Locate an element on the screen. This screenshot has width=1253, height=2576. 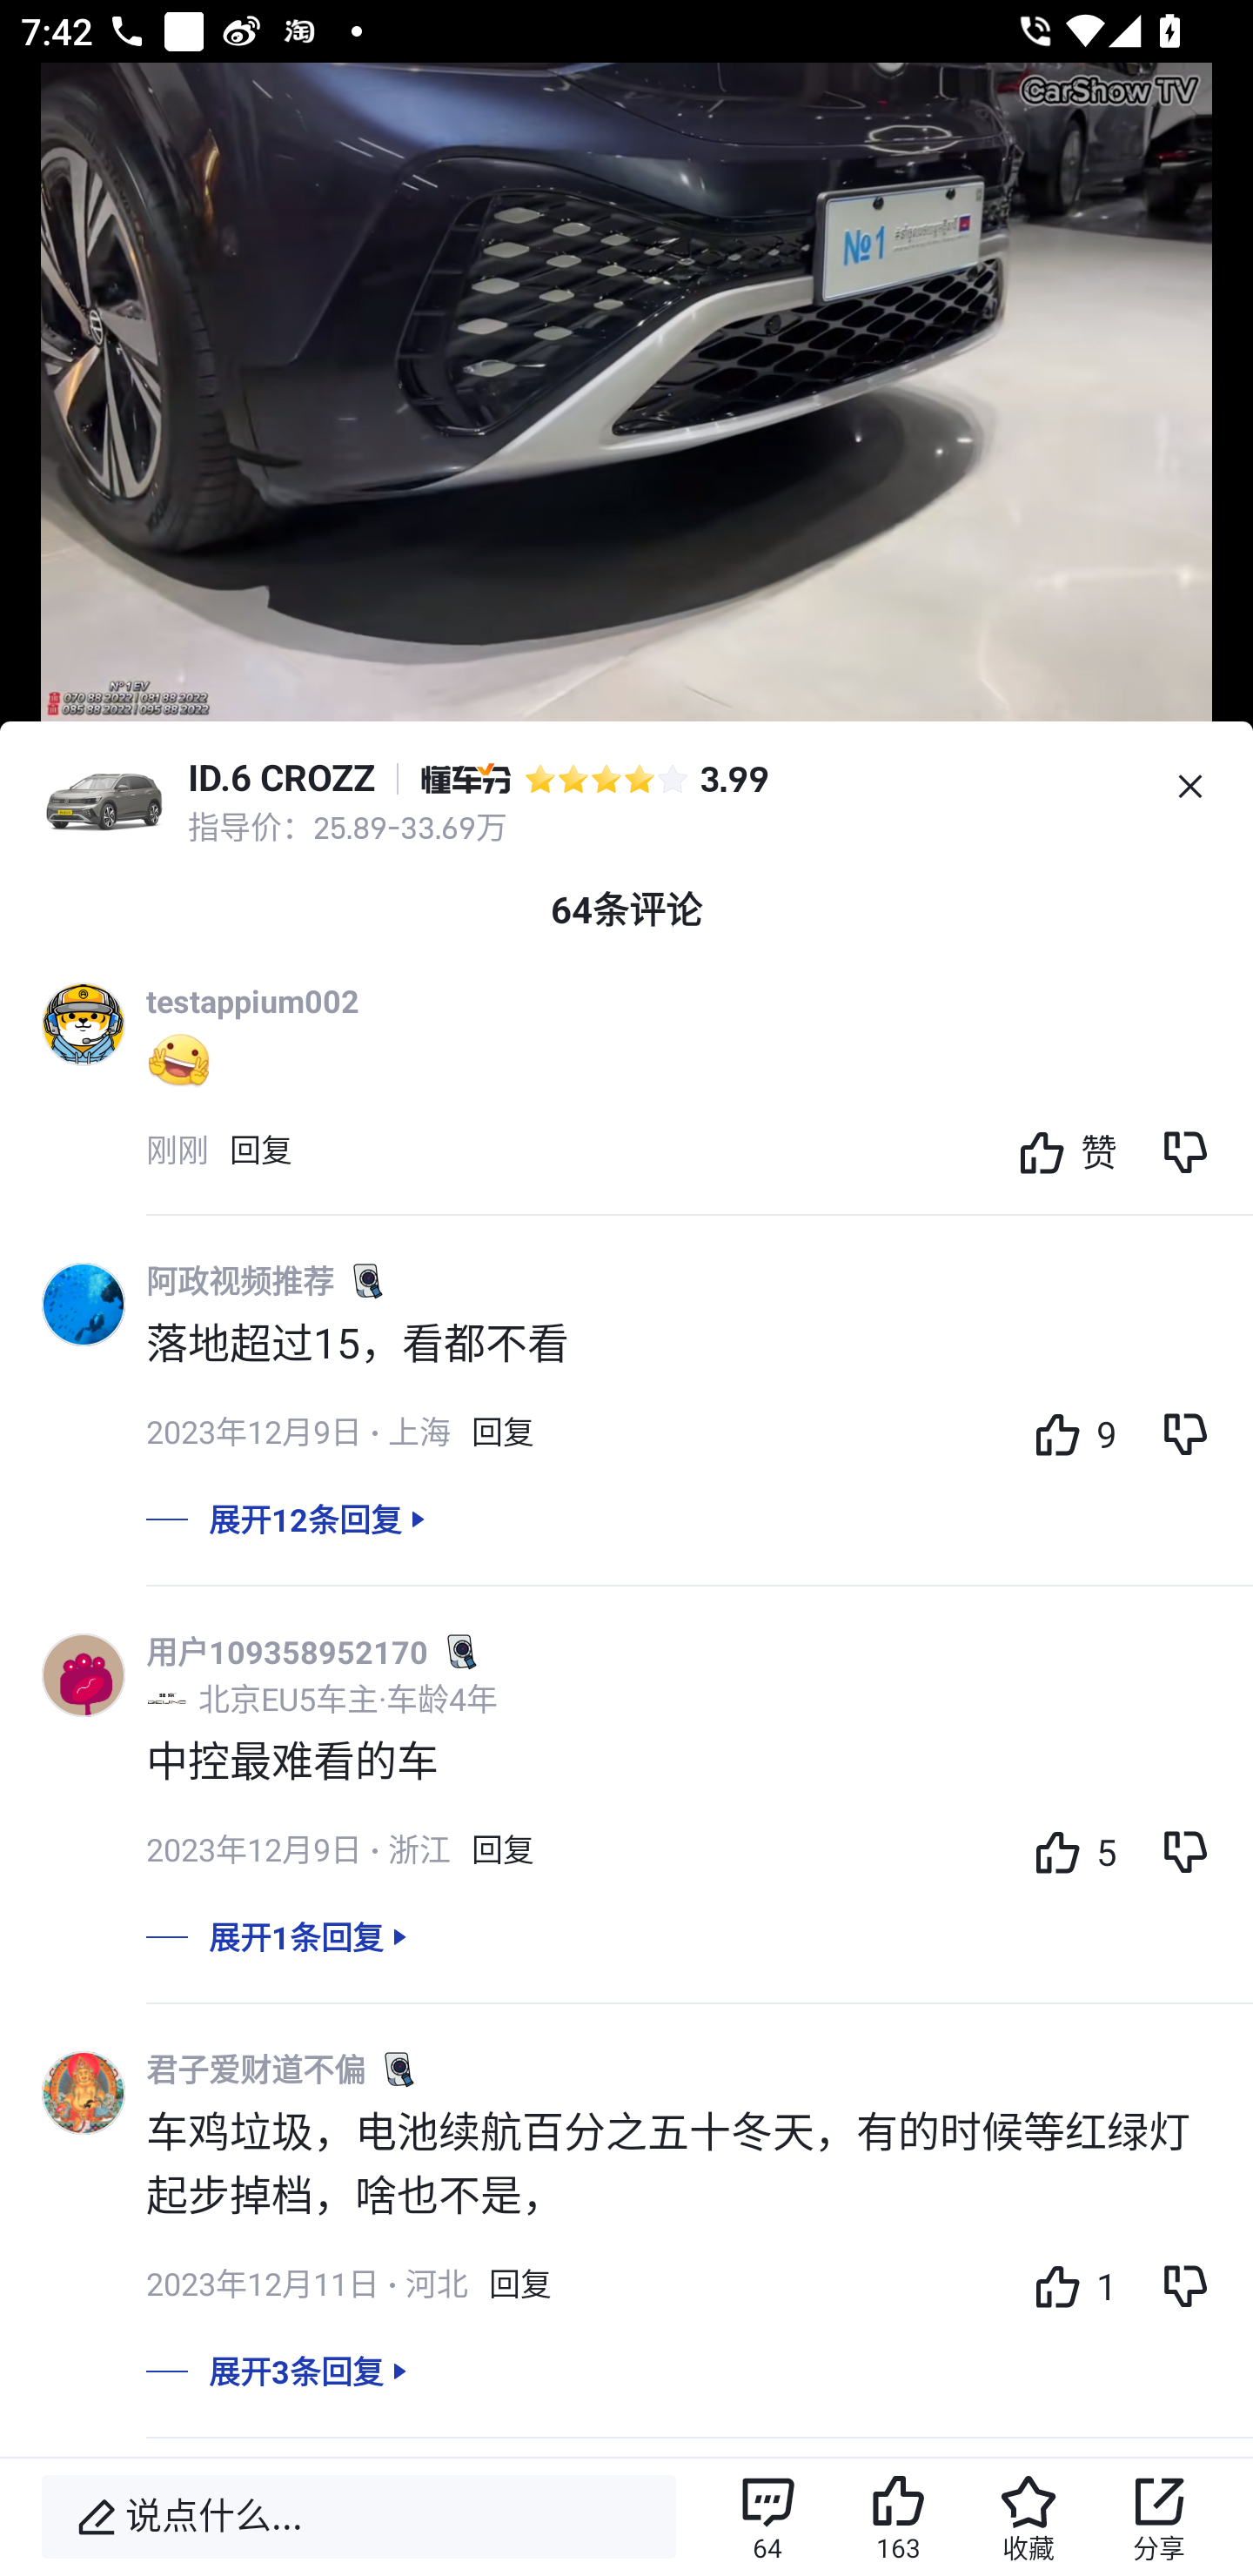
君子爱财道不偏 is located at coordinates (256, 2068).